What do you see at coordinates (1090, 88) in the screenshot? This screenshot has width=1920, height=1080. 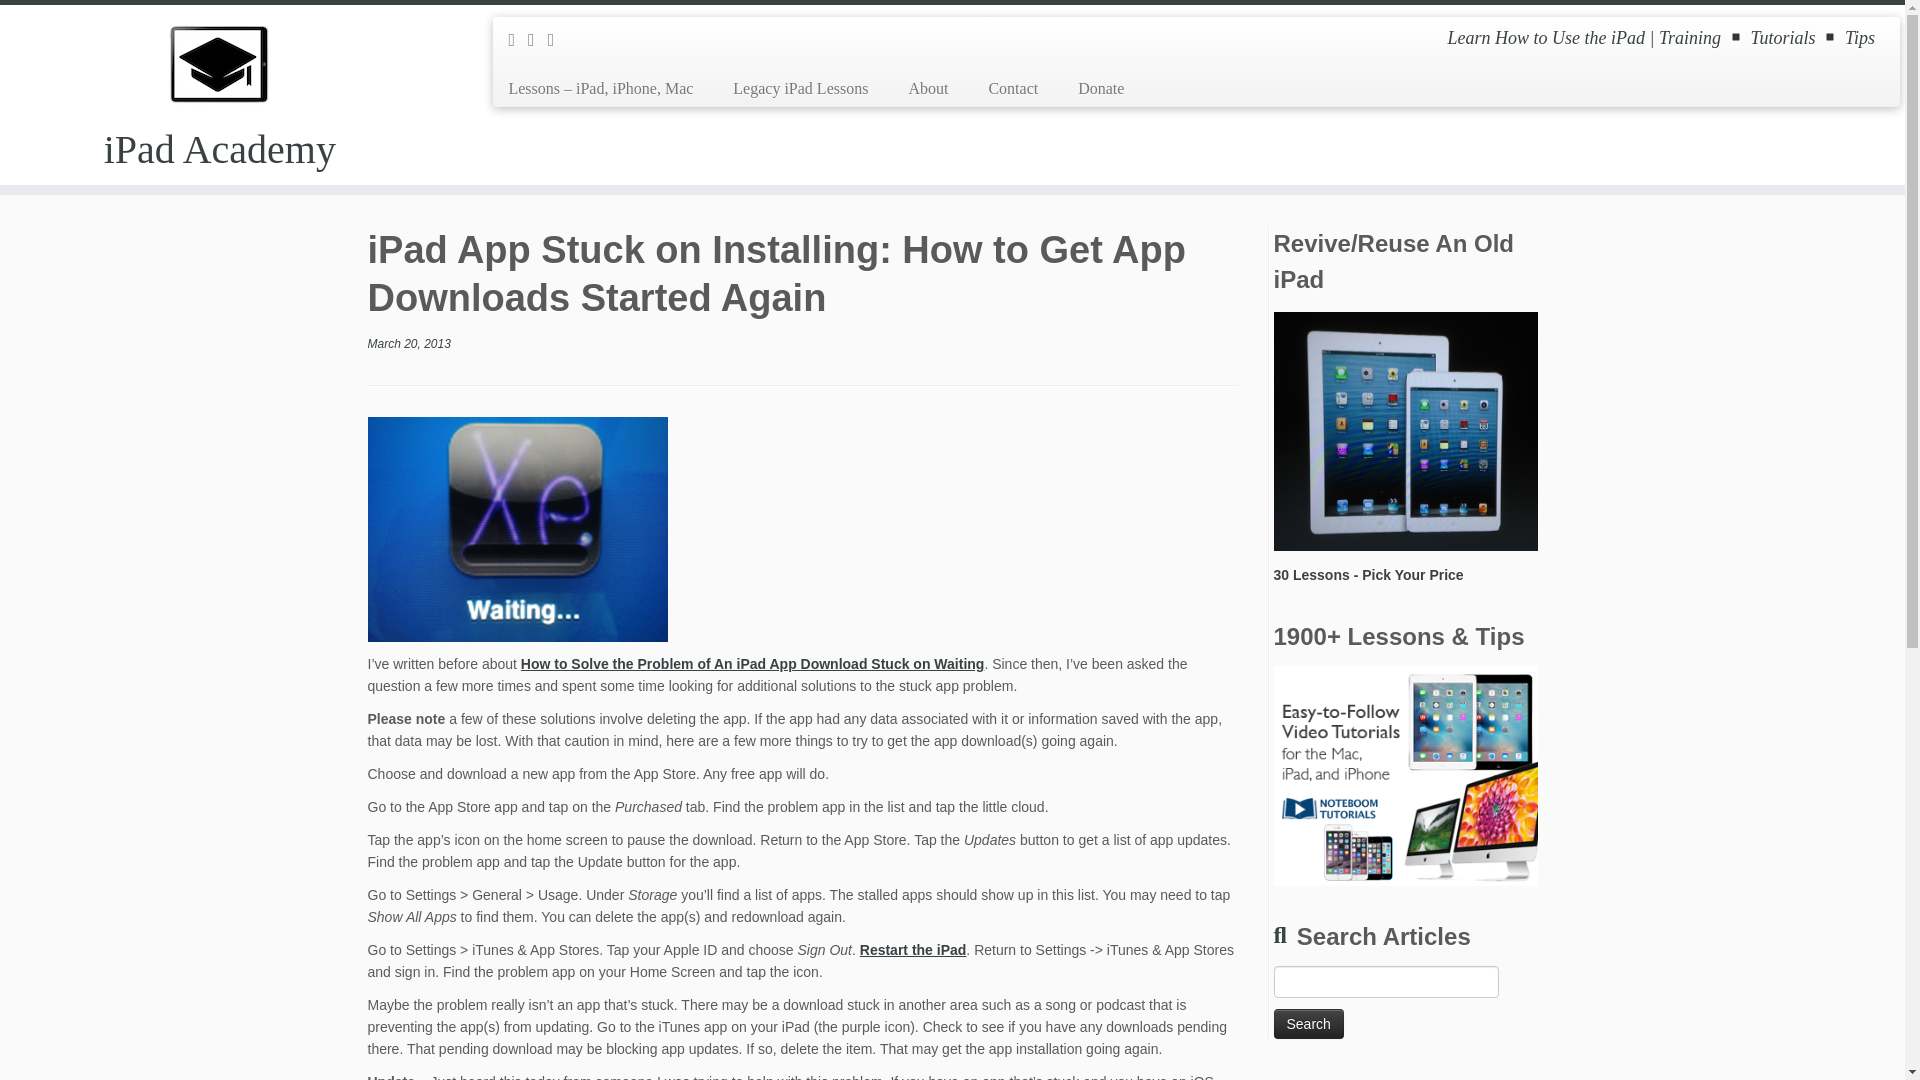 I see `Donate` at bounding box center [1090, 88].